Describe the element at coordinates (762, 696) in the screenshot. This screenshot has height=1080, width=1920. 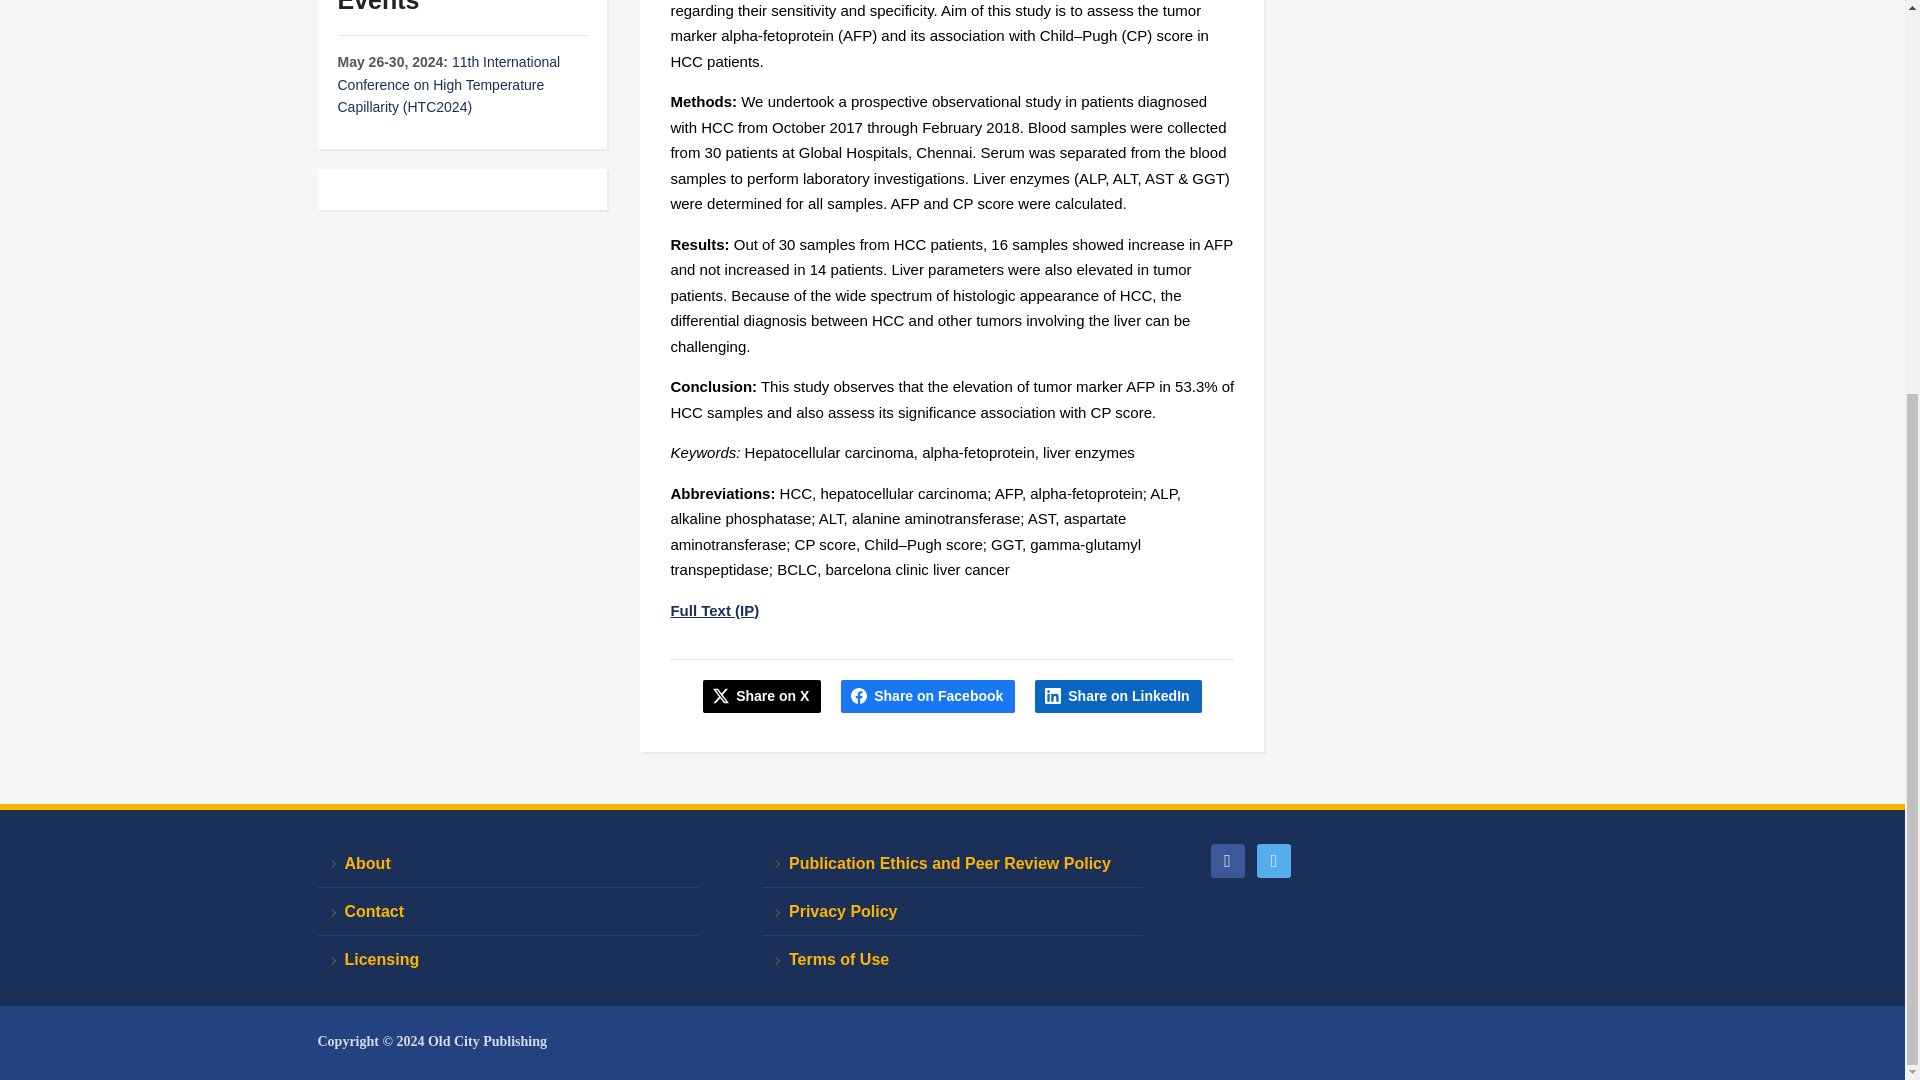
I see `Share this on X` at that location.